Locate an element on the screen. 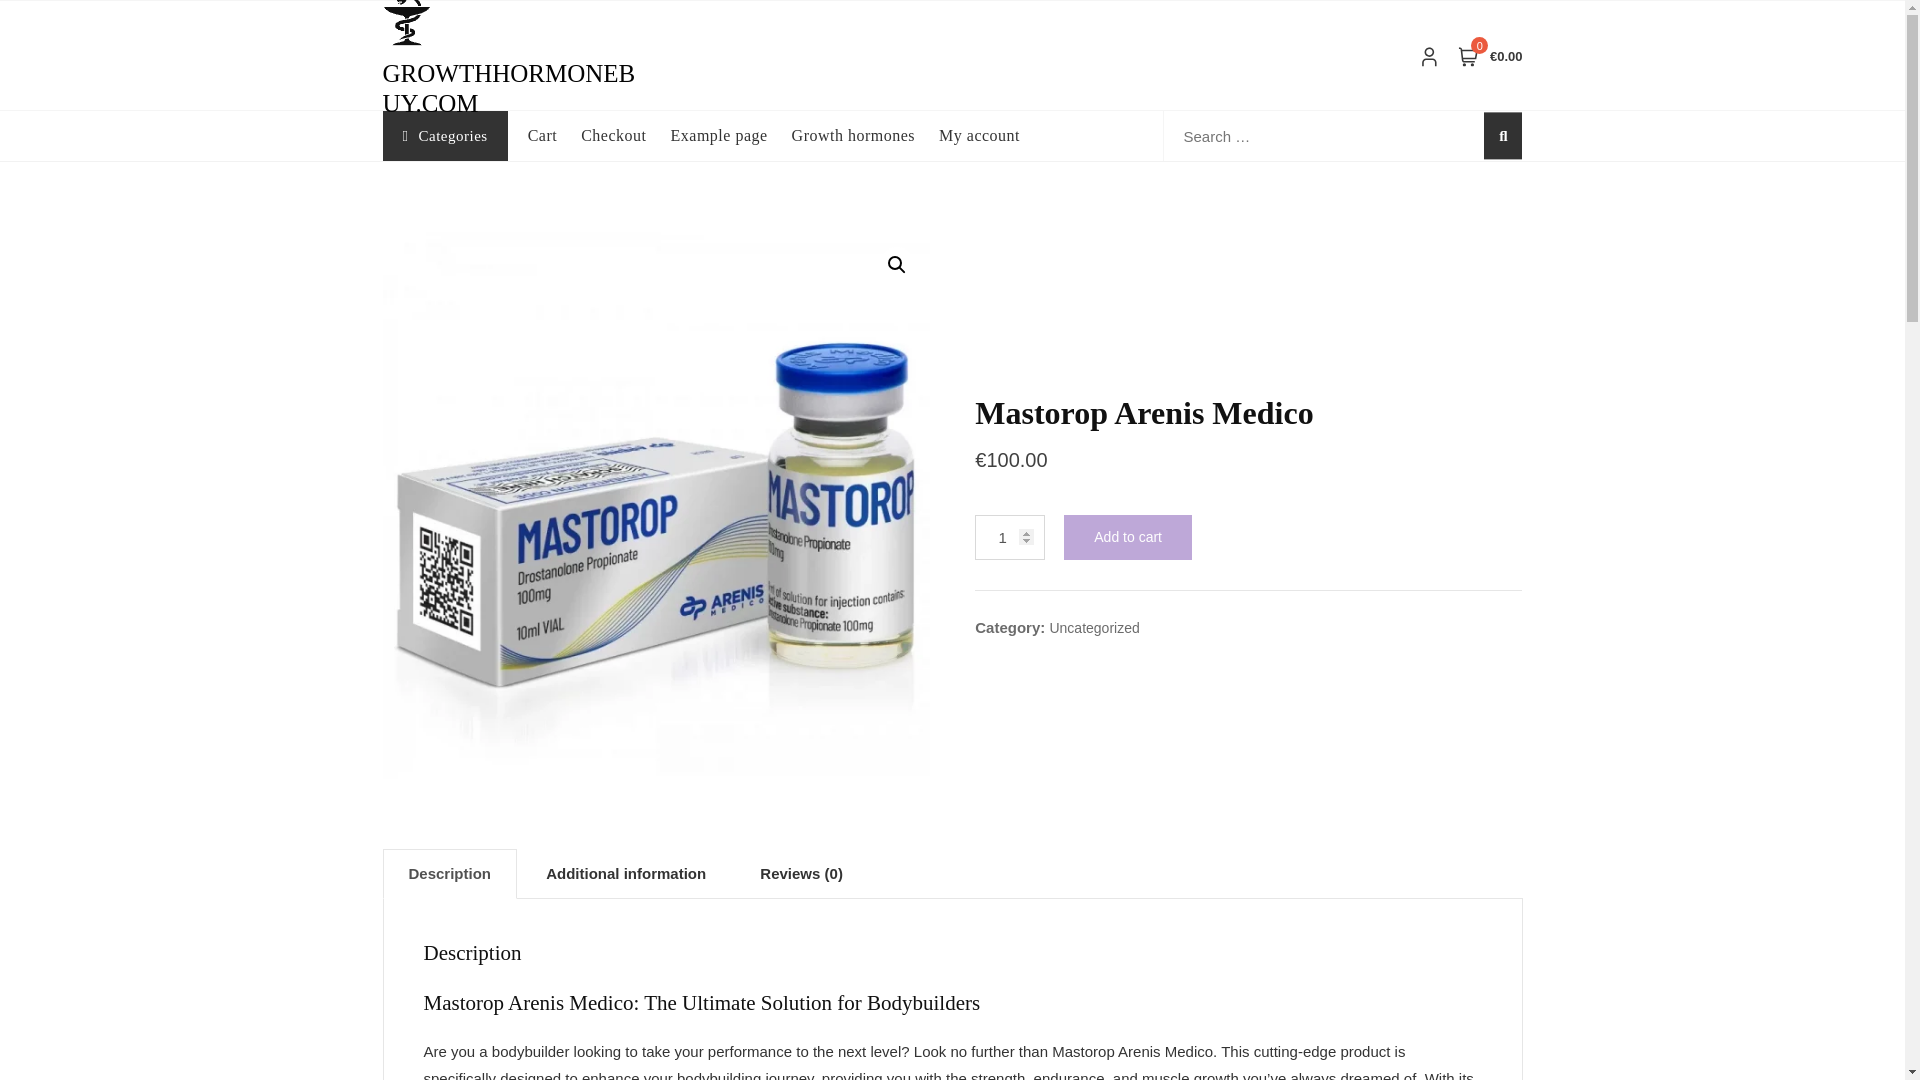 The width and height of the screenshot is (1920, 1080). Cart is located at coordinates (554, 136).